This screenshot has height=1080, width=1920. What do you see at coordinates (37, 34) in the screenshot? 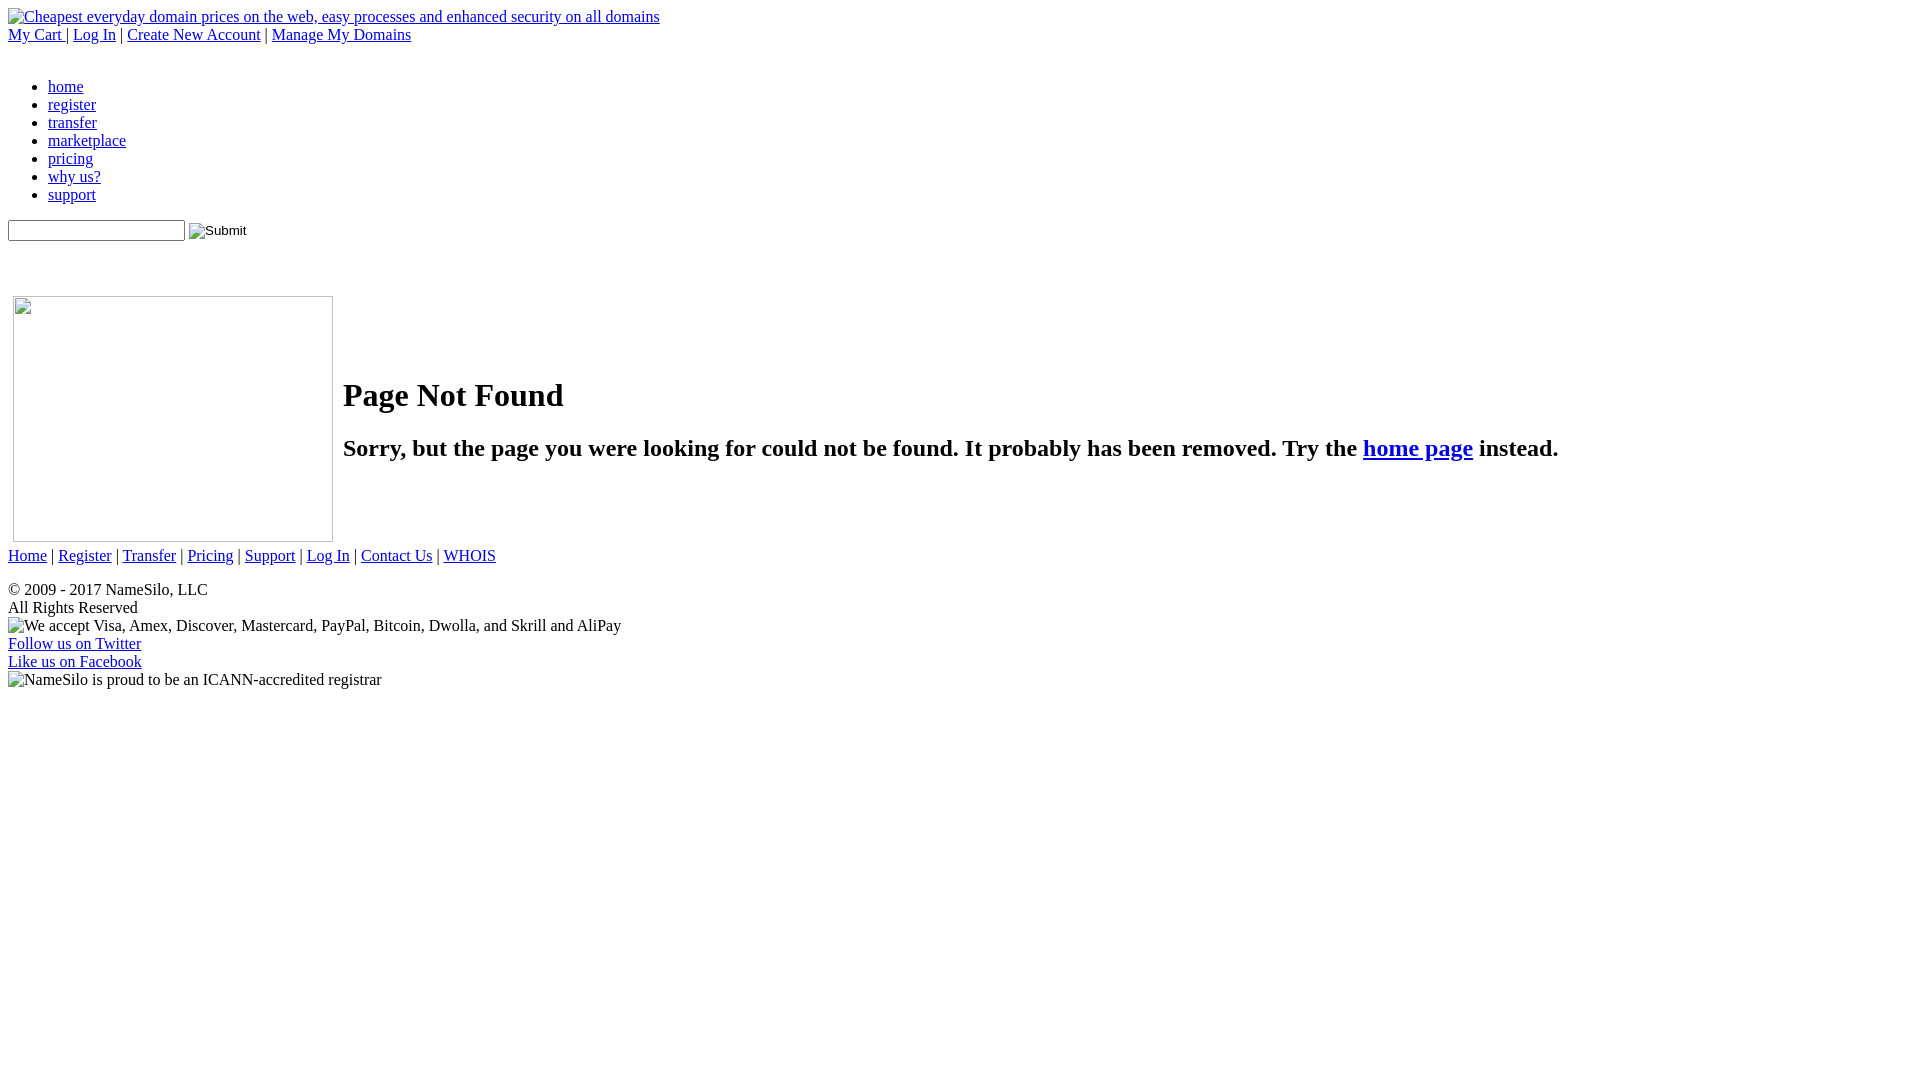
I see `My Cart` at bounding box center [37, 34].